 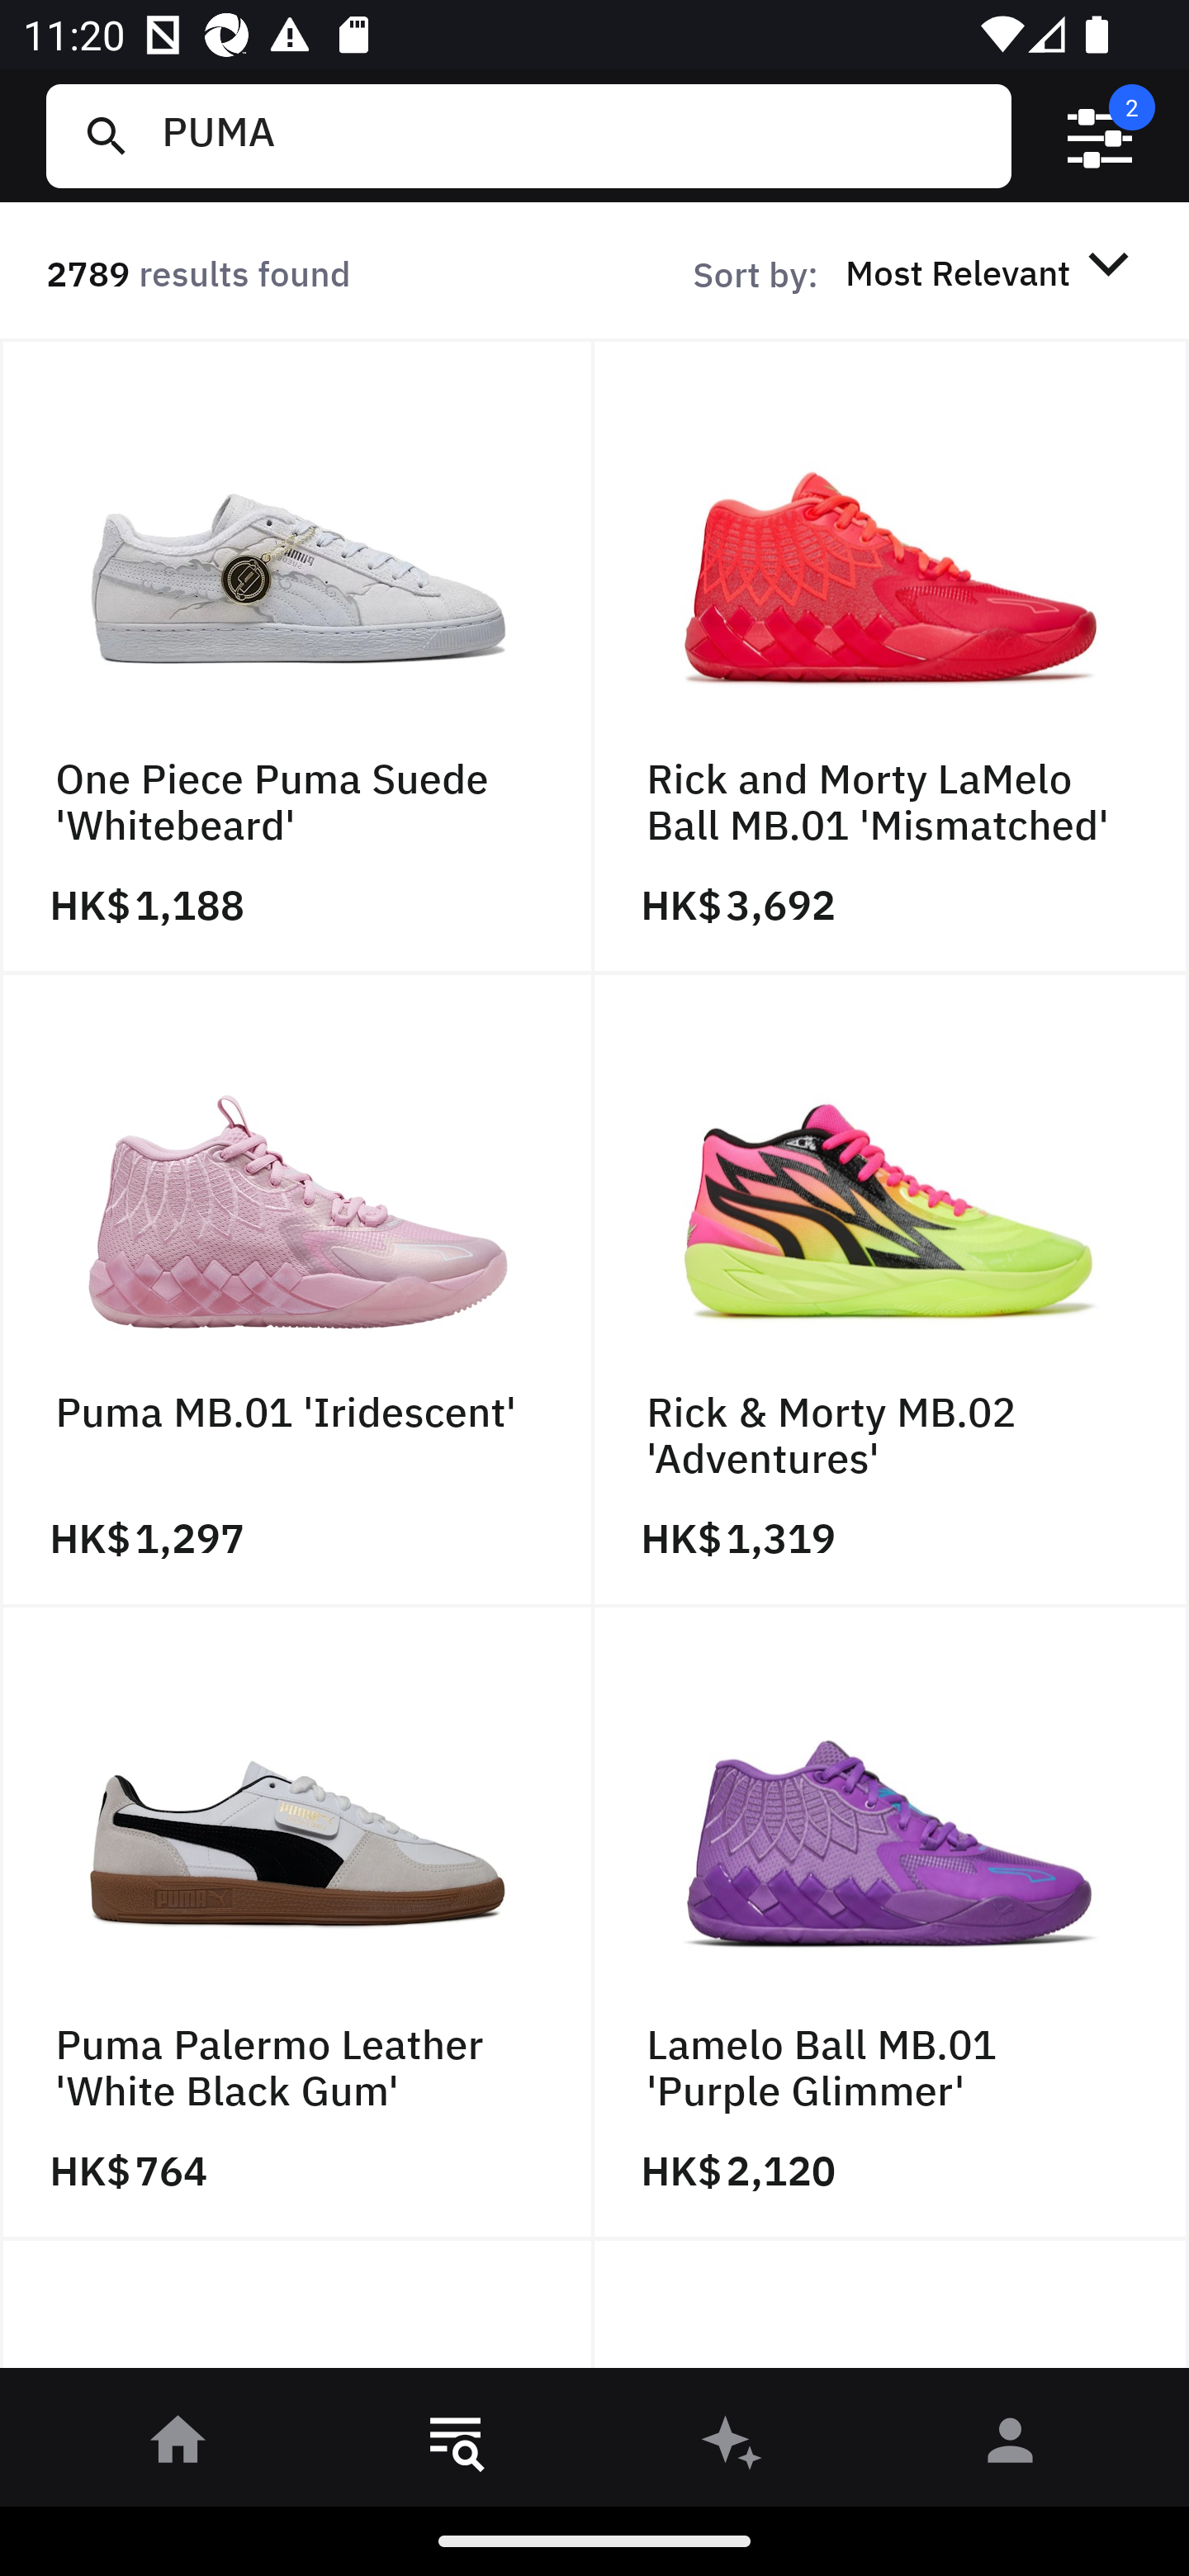 What do you see at coordinates (892, 1290) in the screenshot?
I see `Rick & Morty MB.02 'Adventures' HK$ 1,319` at bounding box center [892, 1290].